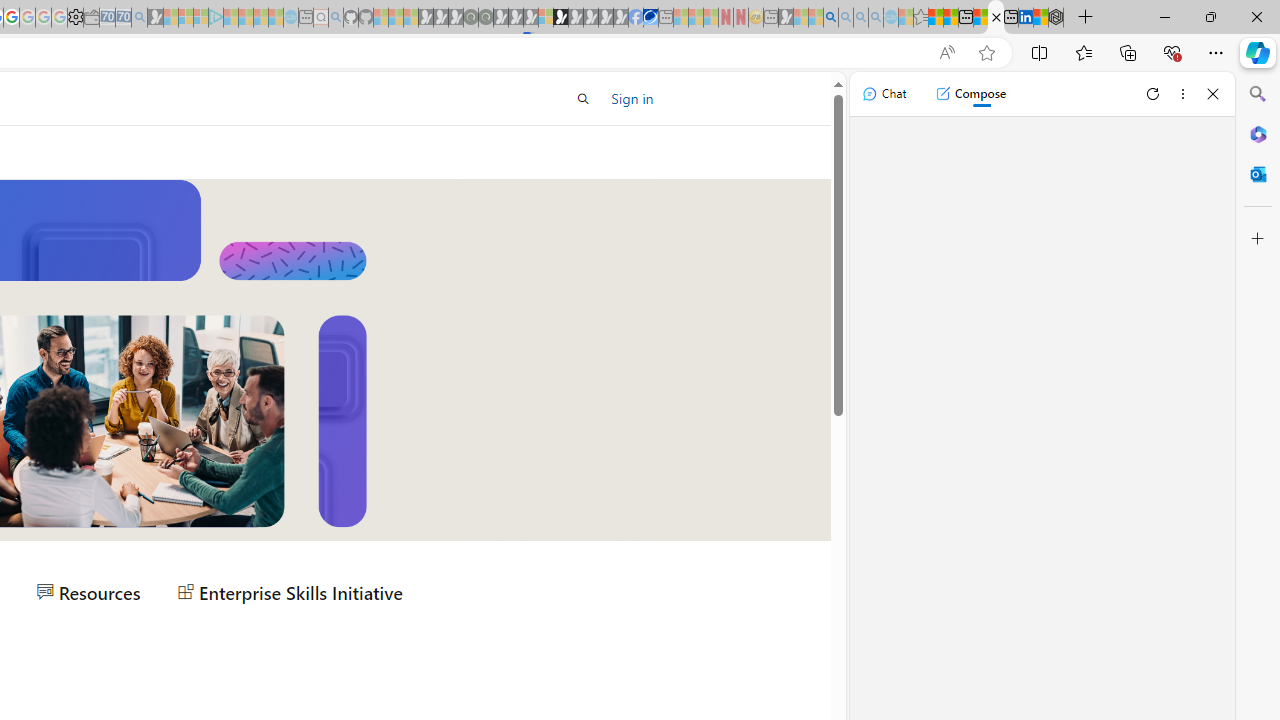 This screenshot has width=1280, height=720. What do you see at coordinates (970, 94) in the screenshot?
I see `Compose` at bounding box center [970, 94].